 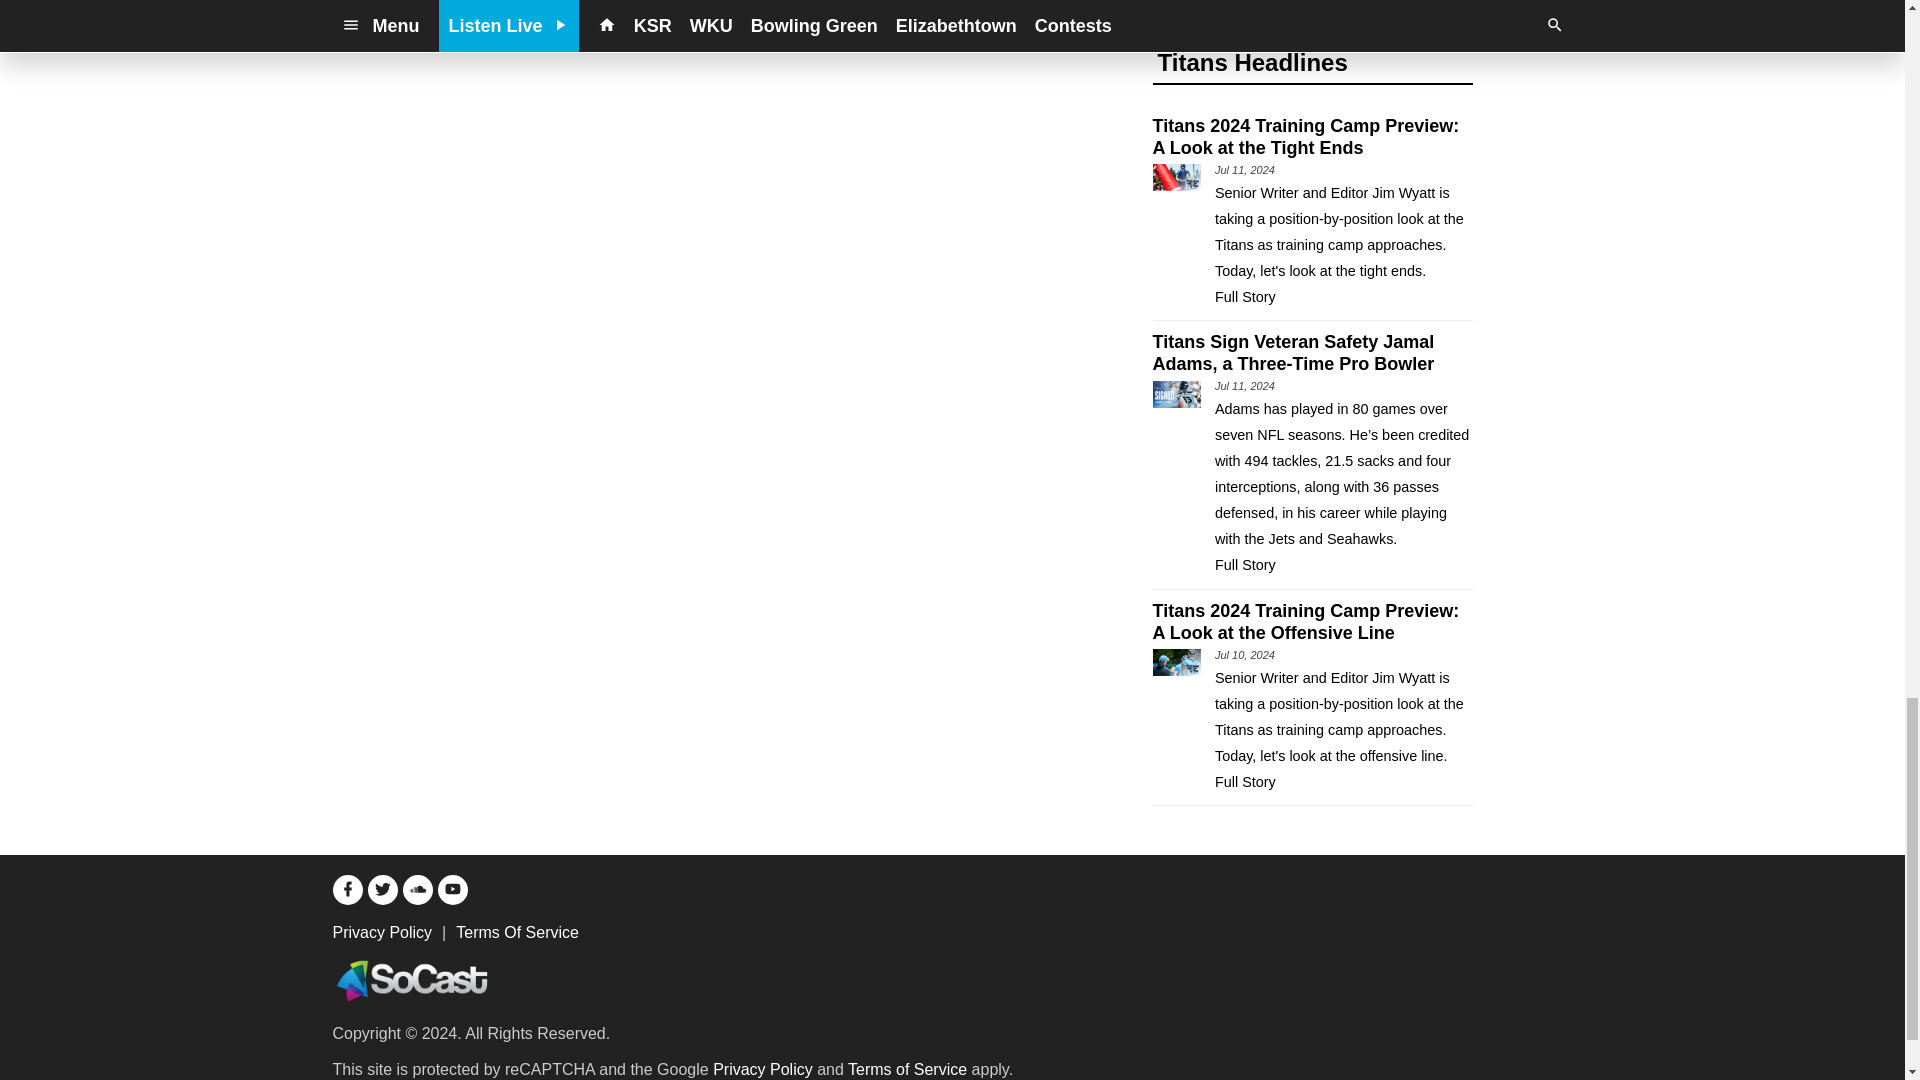 What do you see at coordinates (347, 890) in the screenshot?
I see `Facebook` at bounding box center [347, 890].